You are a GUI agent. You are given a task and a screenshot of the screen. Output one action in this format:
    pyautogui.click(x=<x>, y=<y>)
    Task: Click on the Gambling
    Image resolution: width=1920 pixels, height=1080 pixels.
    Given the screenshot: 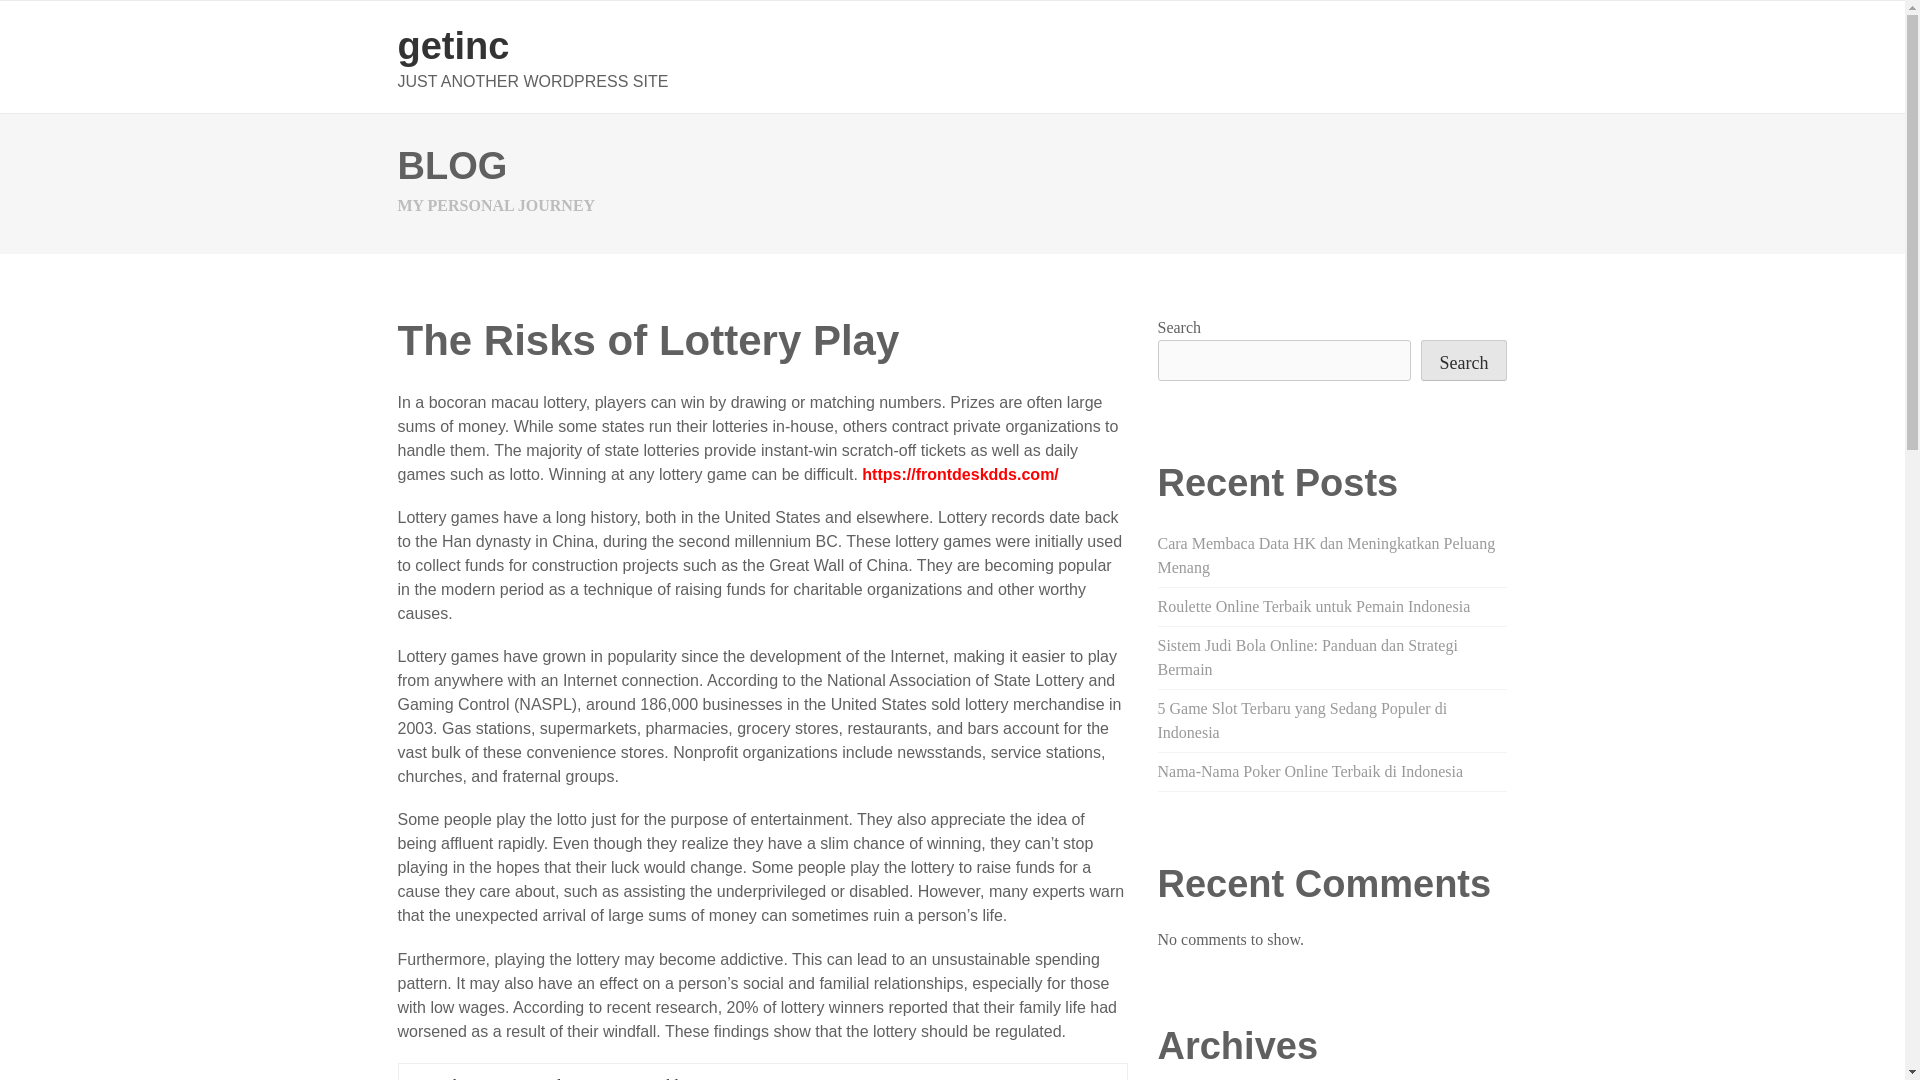 What is the action you would take?
    pyautogui.click(x=666, y=1078)
    